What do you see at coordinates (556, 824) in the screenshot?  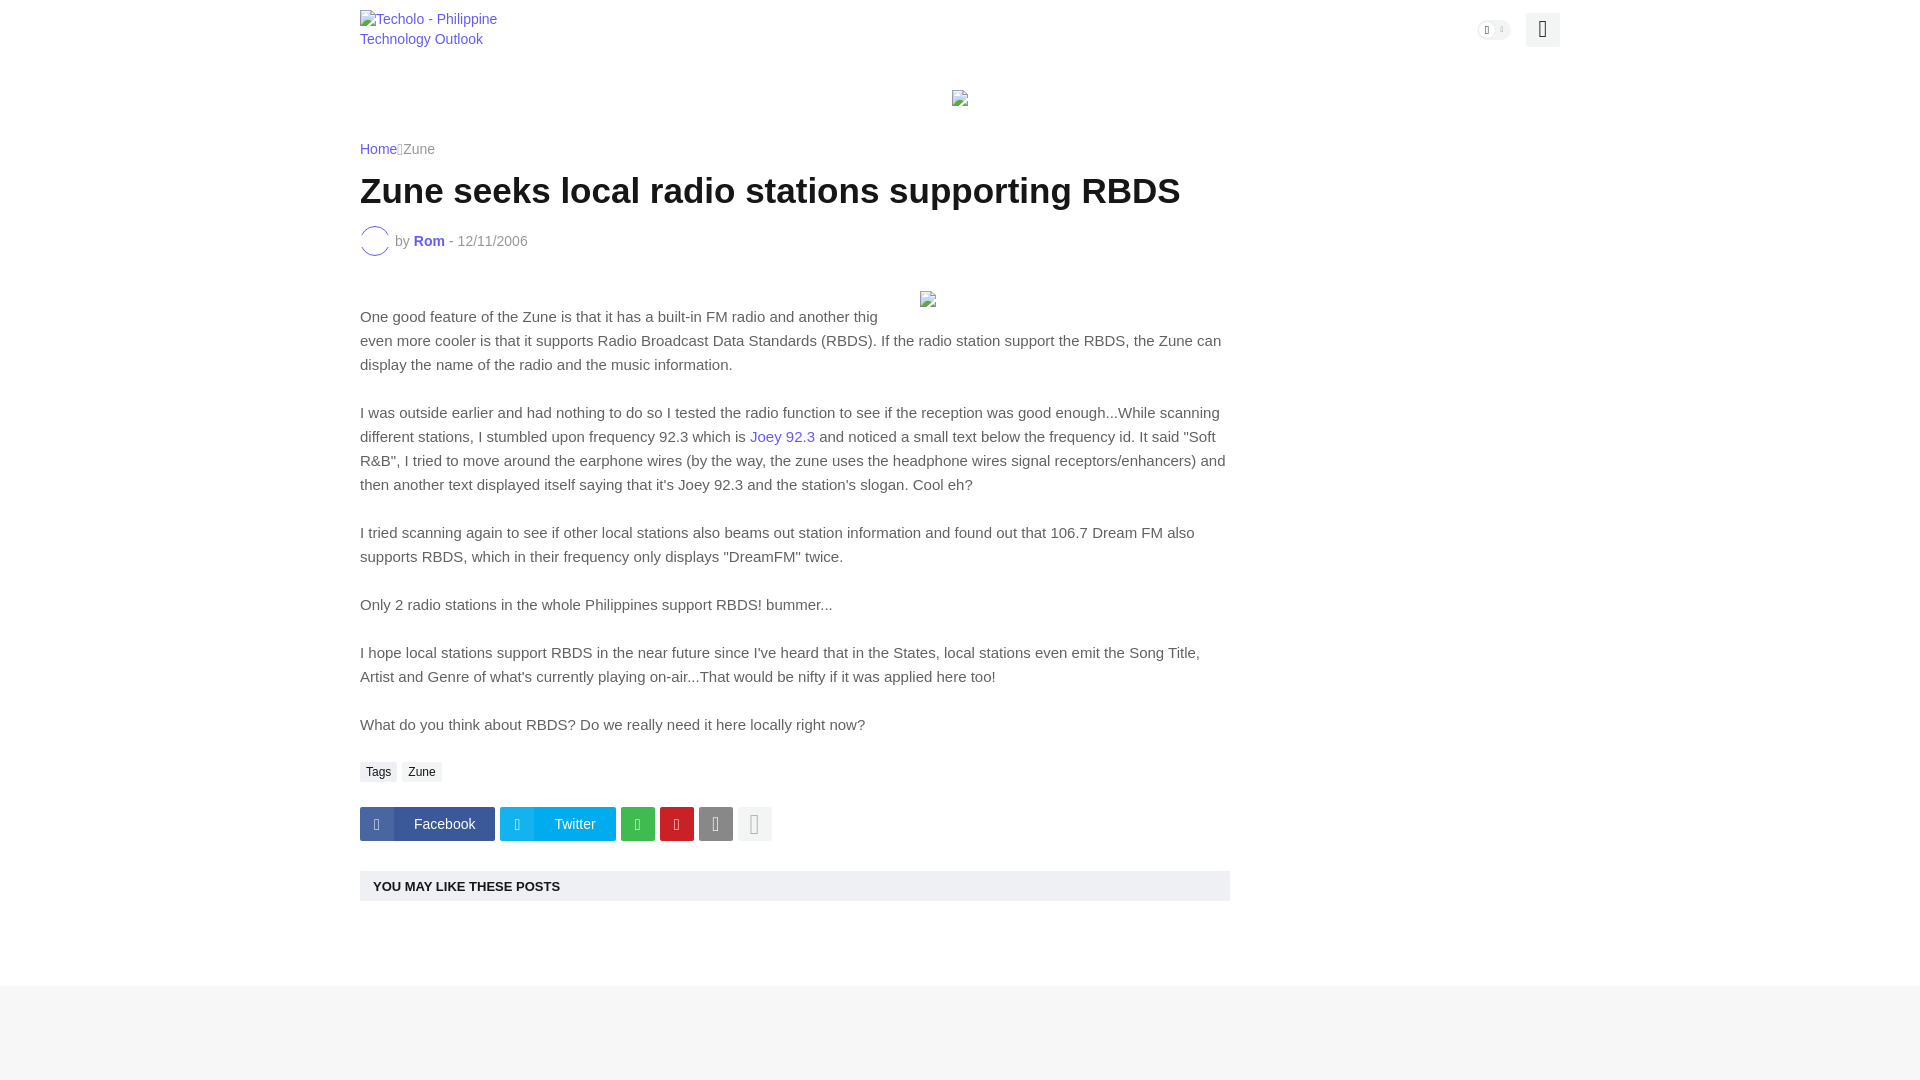 I see `Twitter` at bounding box center [556, 824].